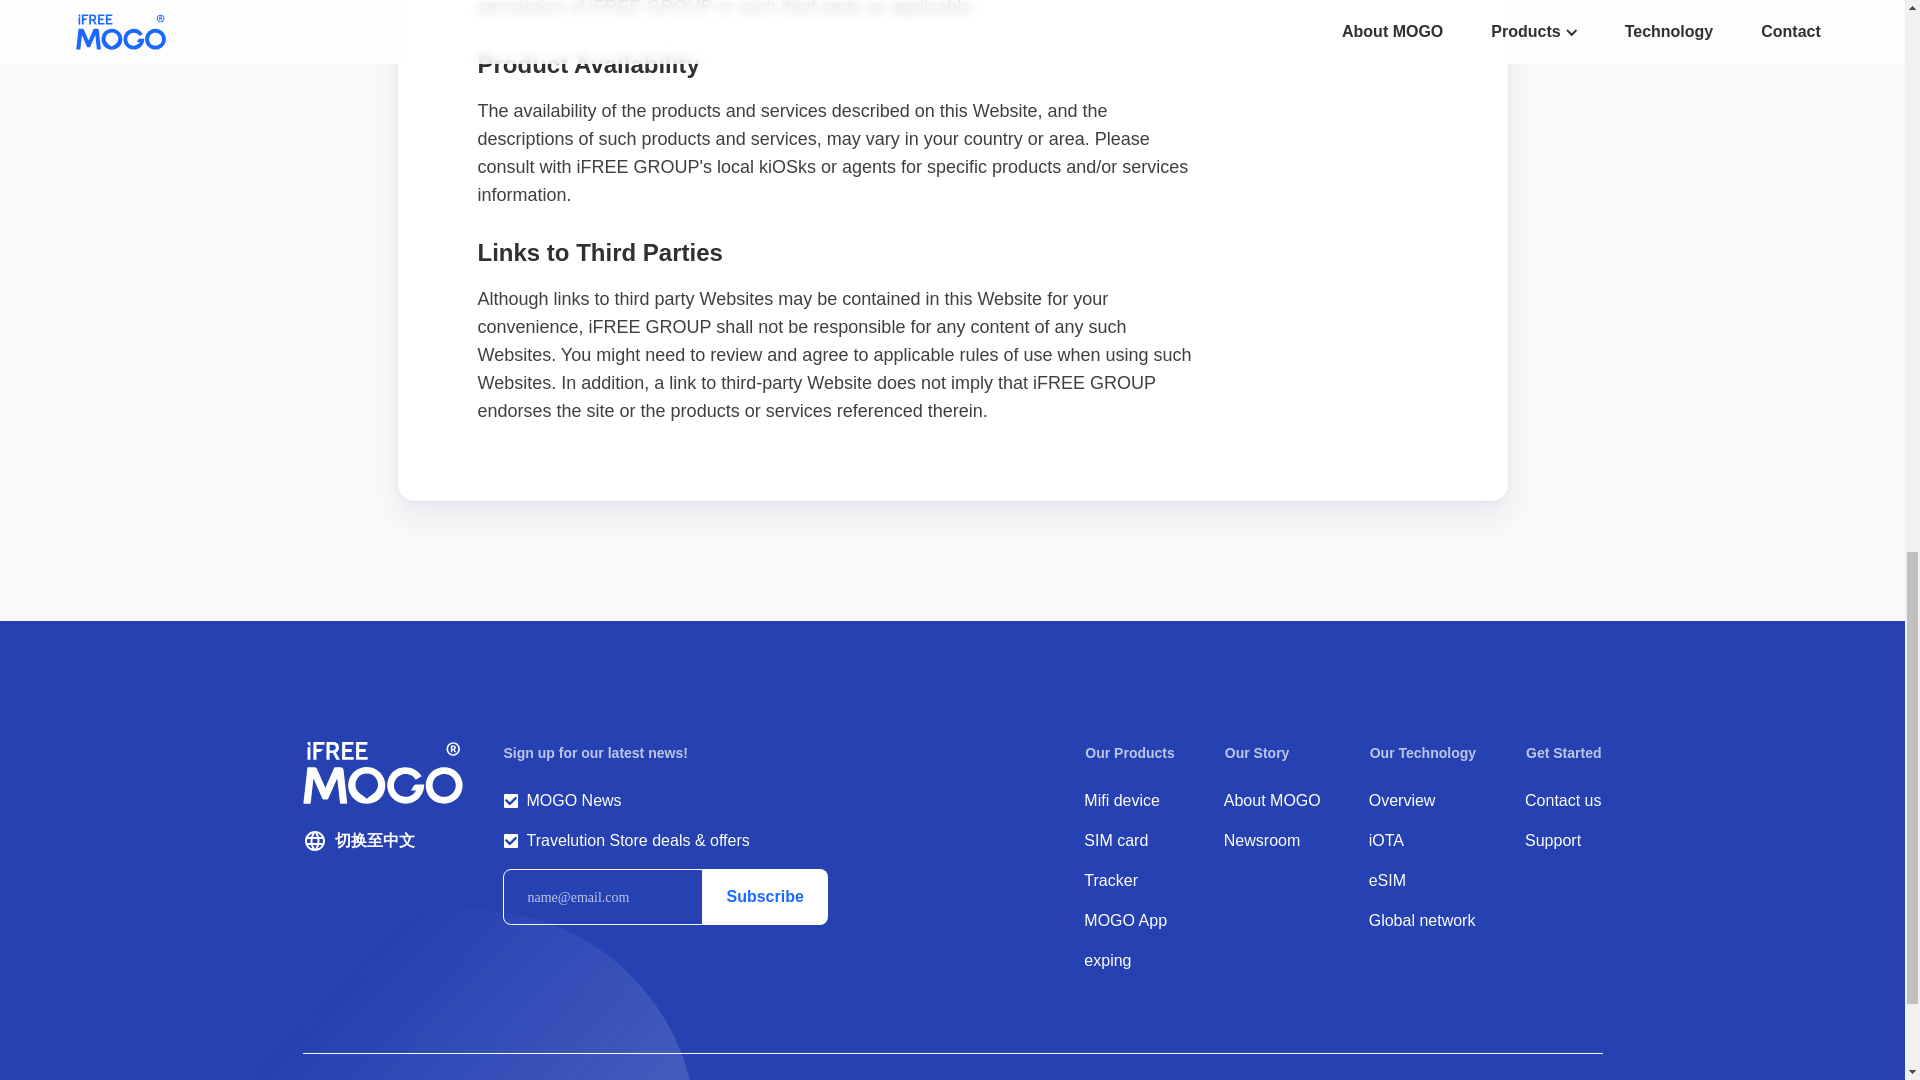 The height and width of the screenshot is (1080, 1920). What do you see at coordinates (764, 896) in the screenshot?
I see `Subscribe` at bounding box center [764, 896].